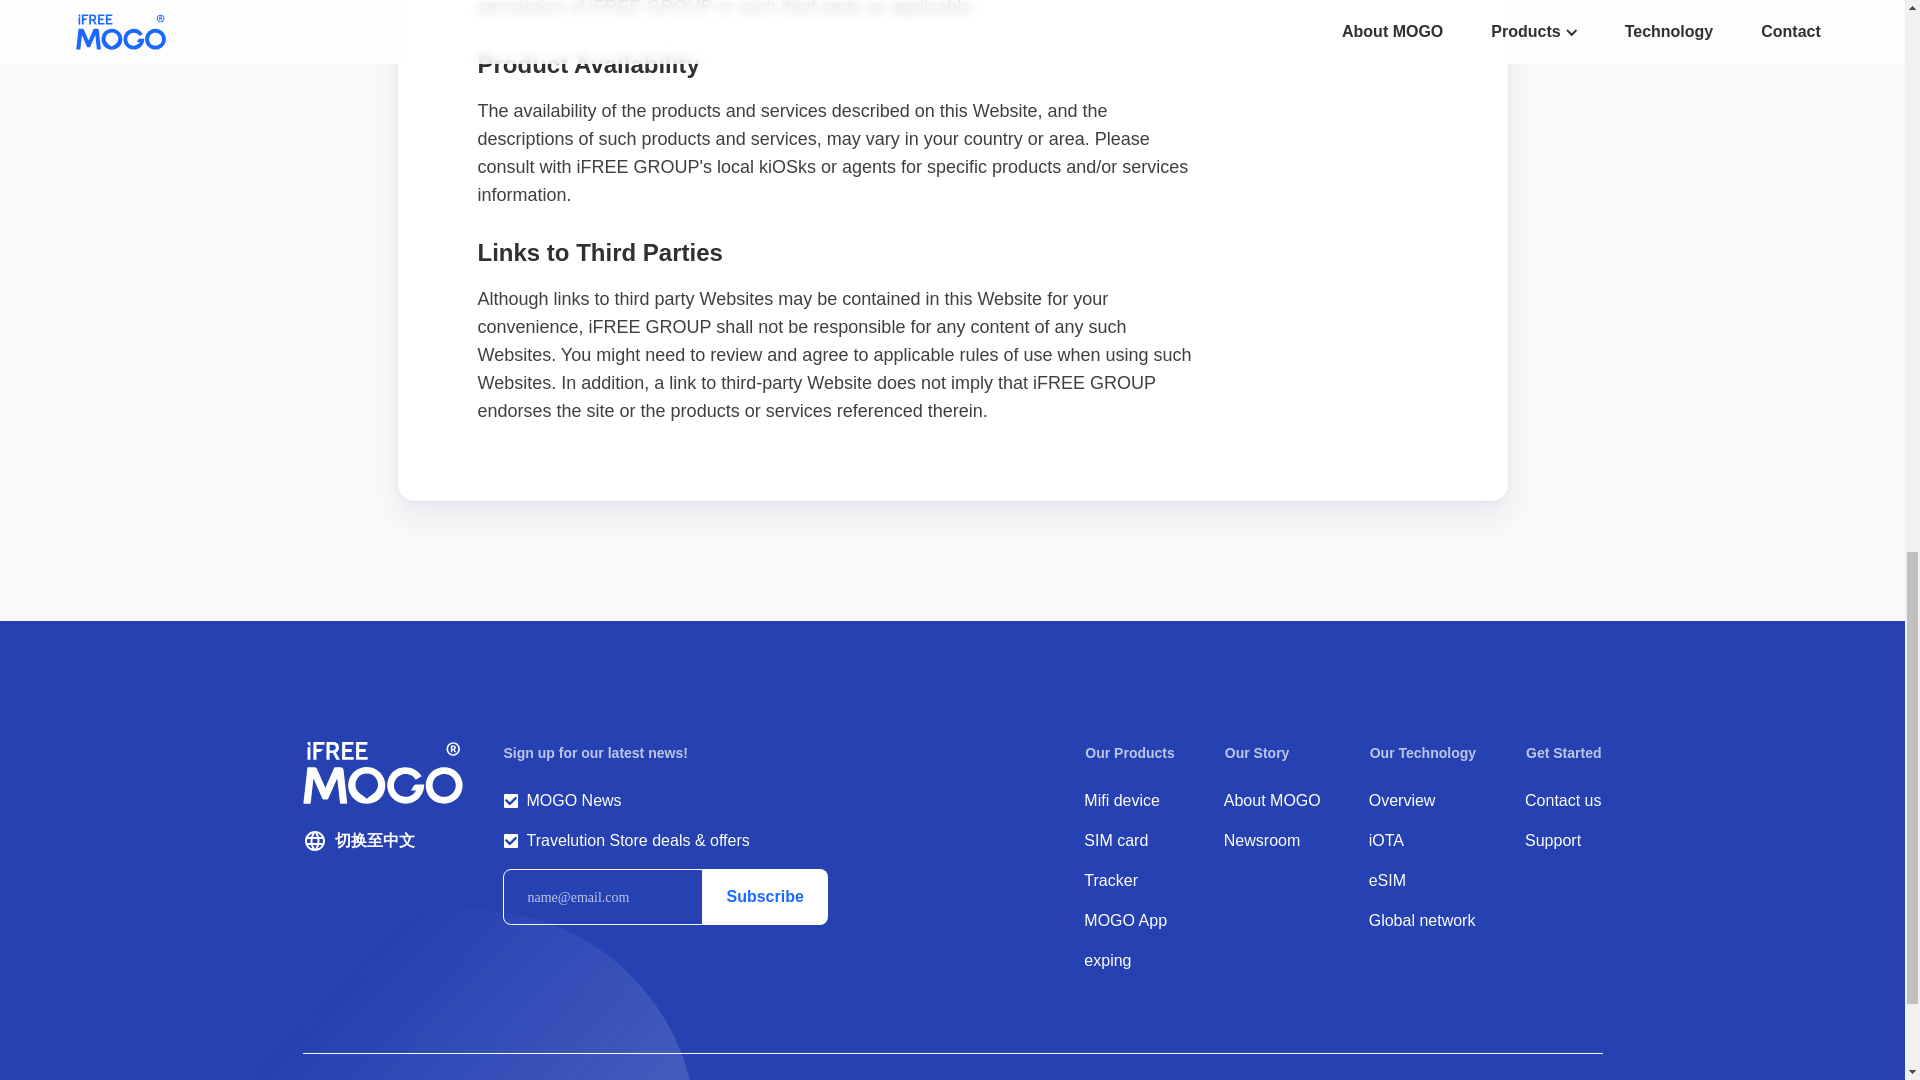 The height and width of the screenshot is (1080, 1920). What do you see at coordinates (764, 896) in the screenshot?
I see `Subscribe` at bounding box center [764, 896].